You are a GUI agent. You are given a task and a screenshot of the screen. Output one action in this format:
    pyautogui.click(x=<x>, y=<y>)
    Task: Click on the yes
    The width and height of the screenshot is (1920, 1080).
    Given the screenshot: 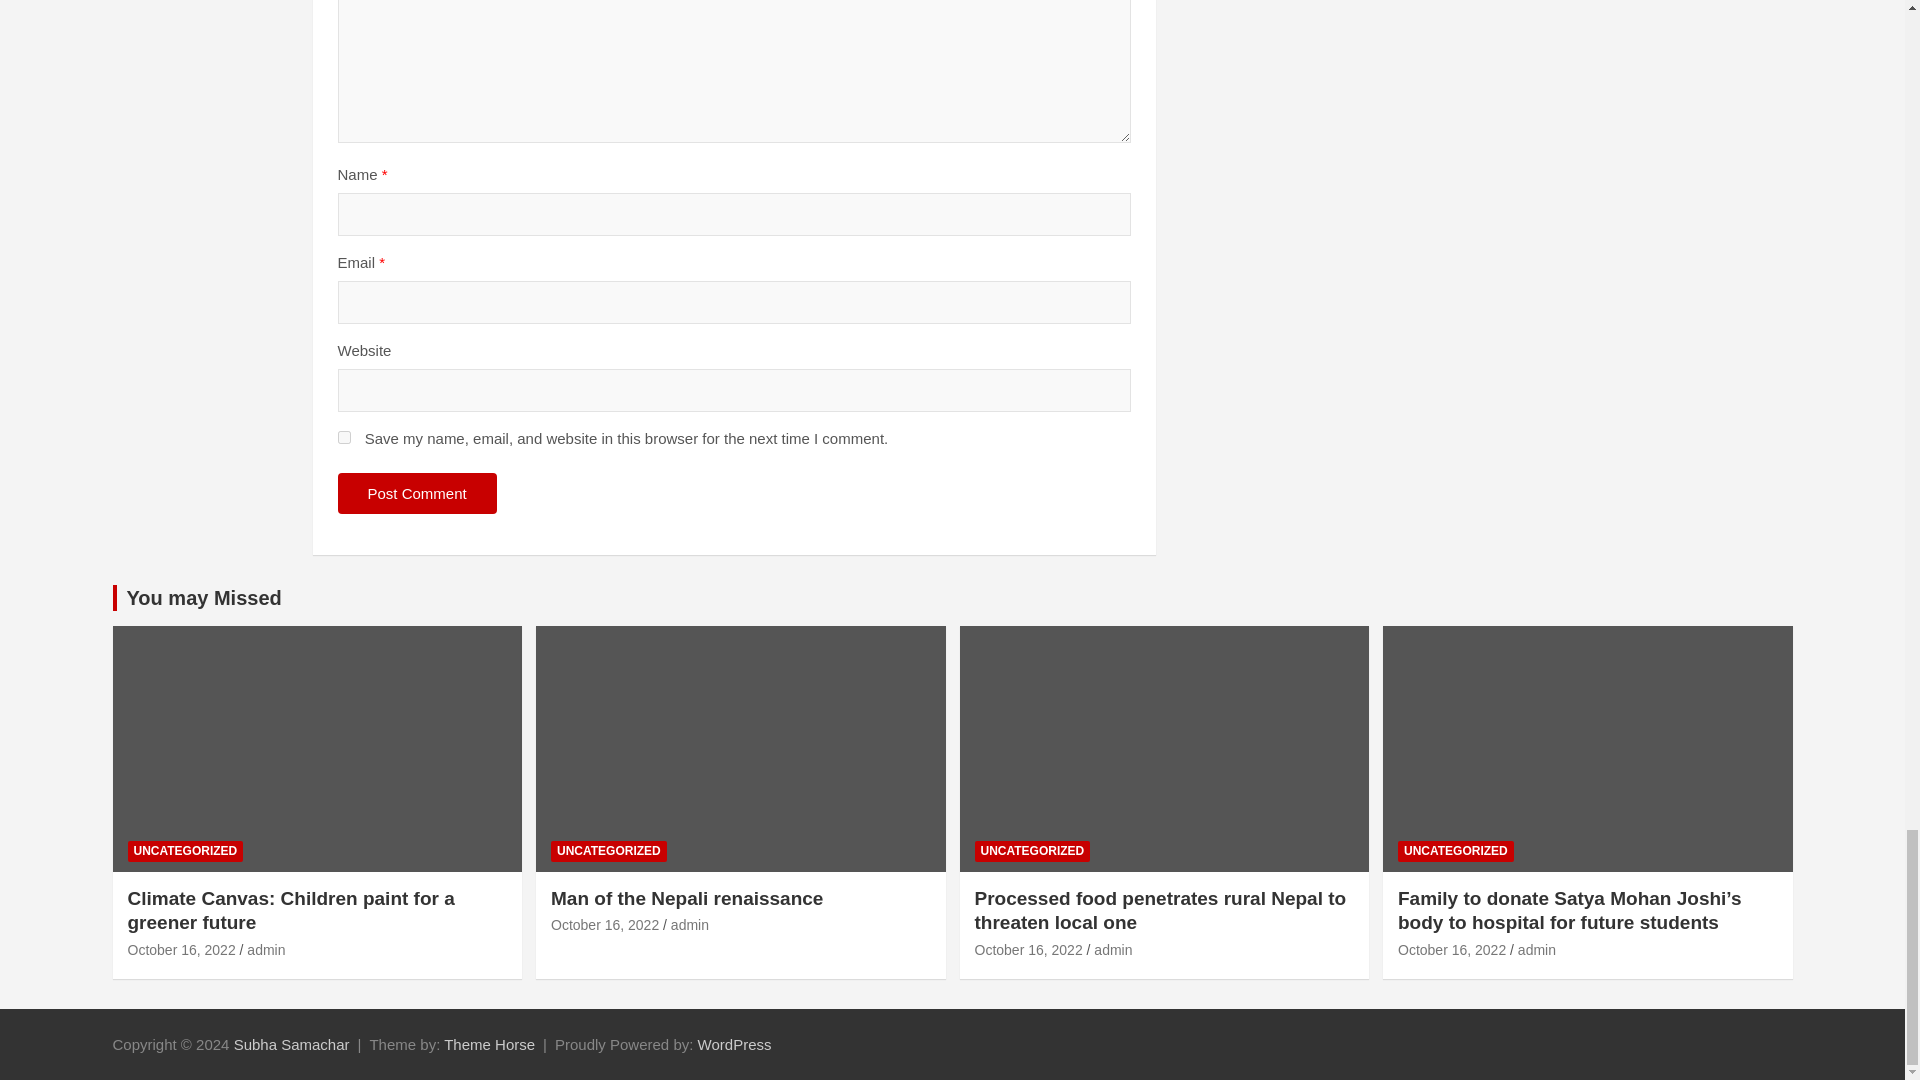 What is the action you would take?
    pyautogui.click(x=344, y=436)
    